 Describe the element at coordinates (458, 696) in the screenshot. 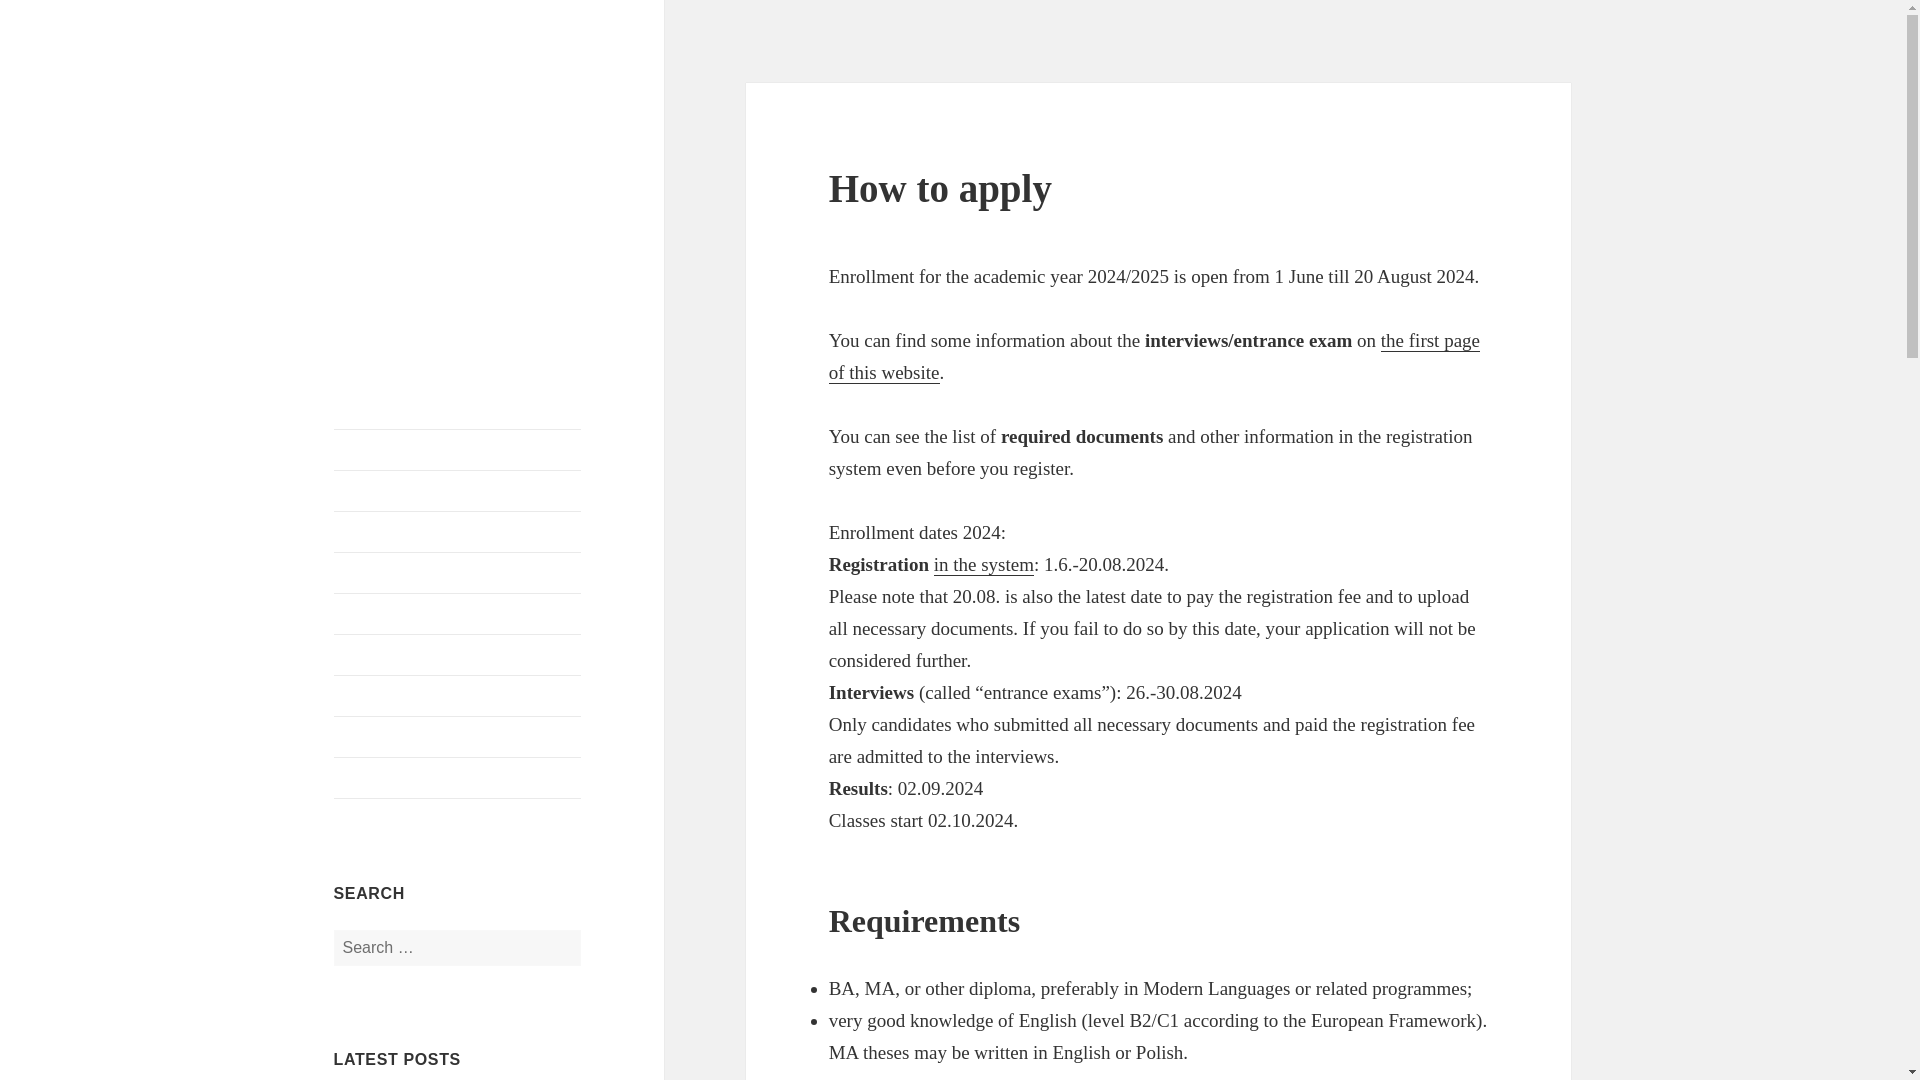

I see `Questions and Answers` at that location.